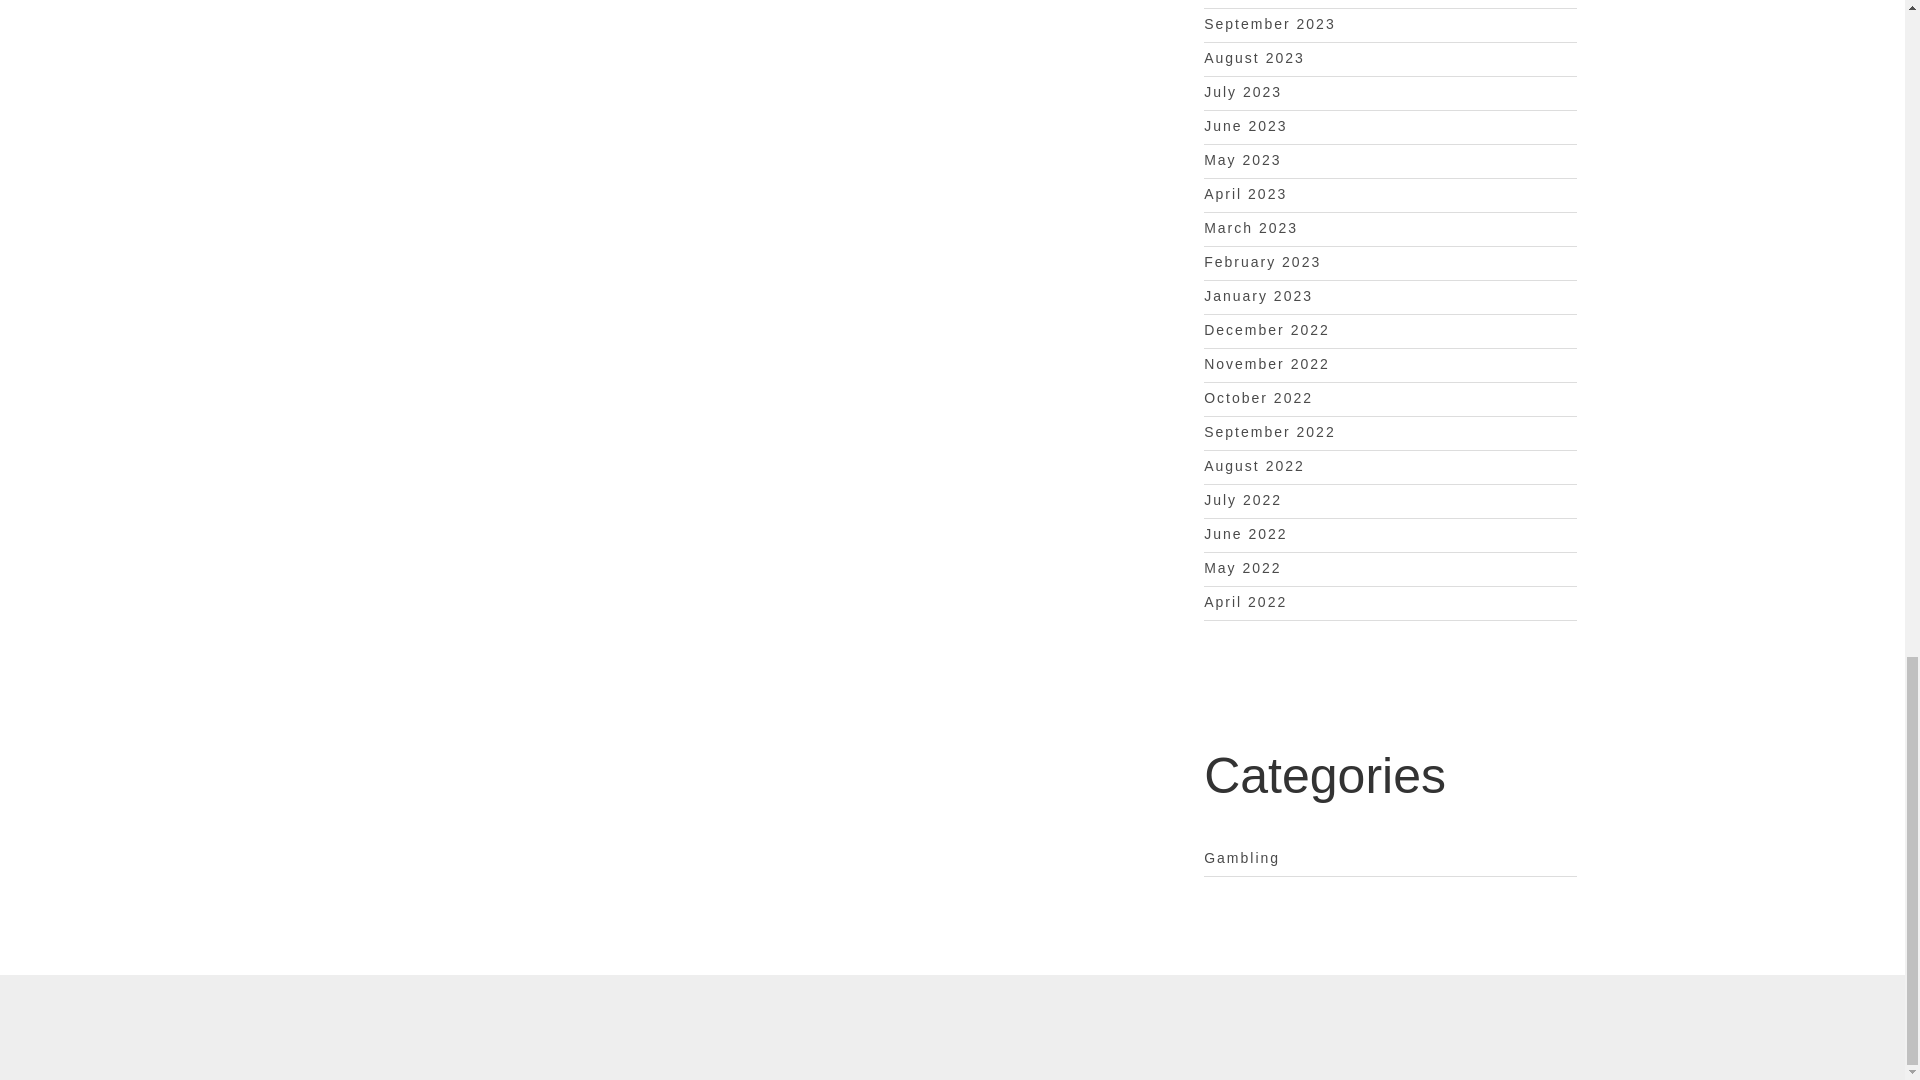 The image size is (1920, 1080). I want to click on May 2023, so click(1242, 160).